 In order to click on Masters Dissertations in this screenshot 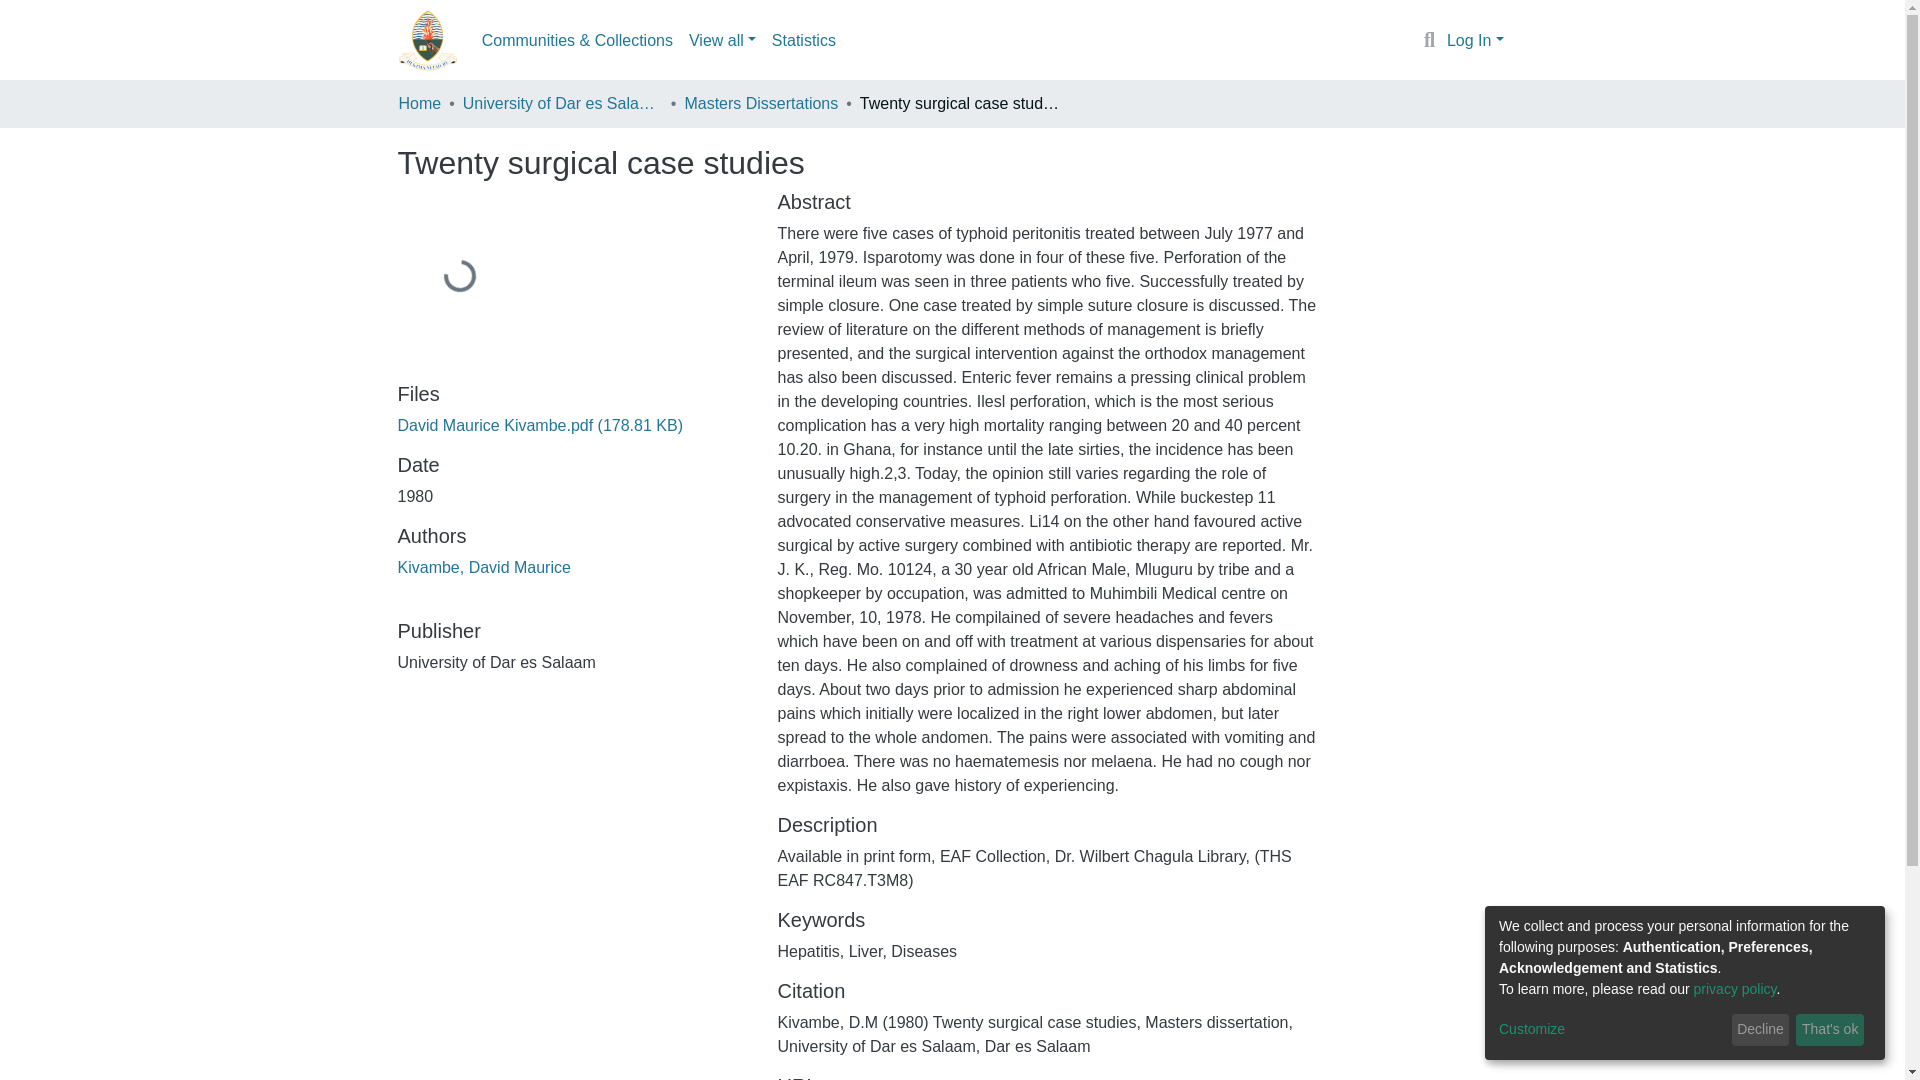, I will do `click(760, 103)`.